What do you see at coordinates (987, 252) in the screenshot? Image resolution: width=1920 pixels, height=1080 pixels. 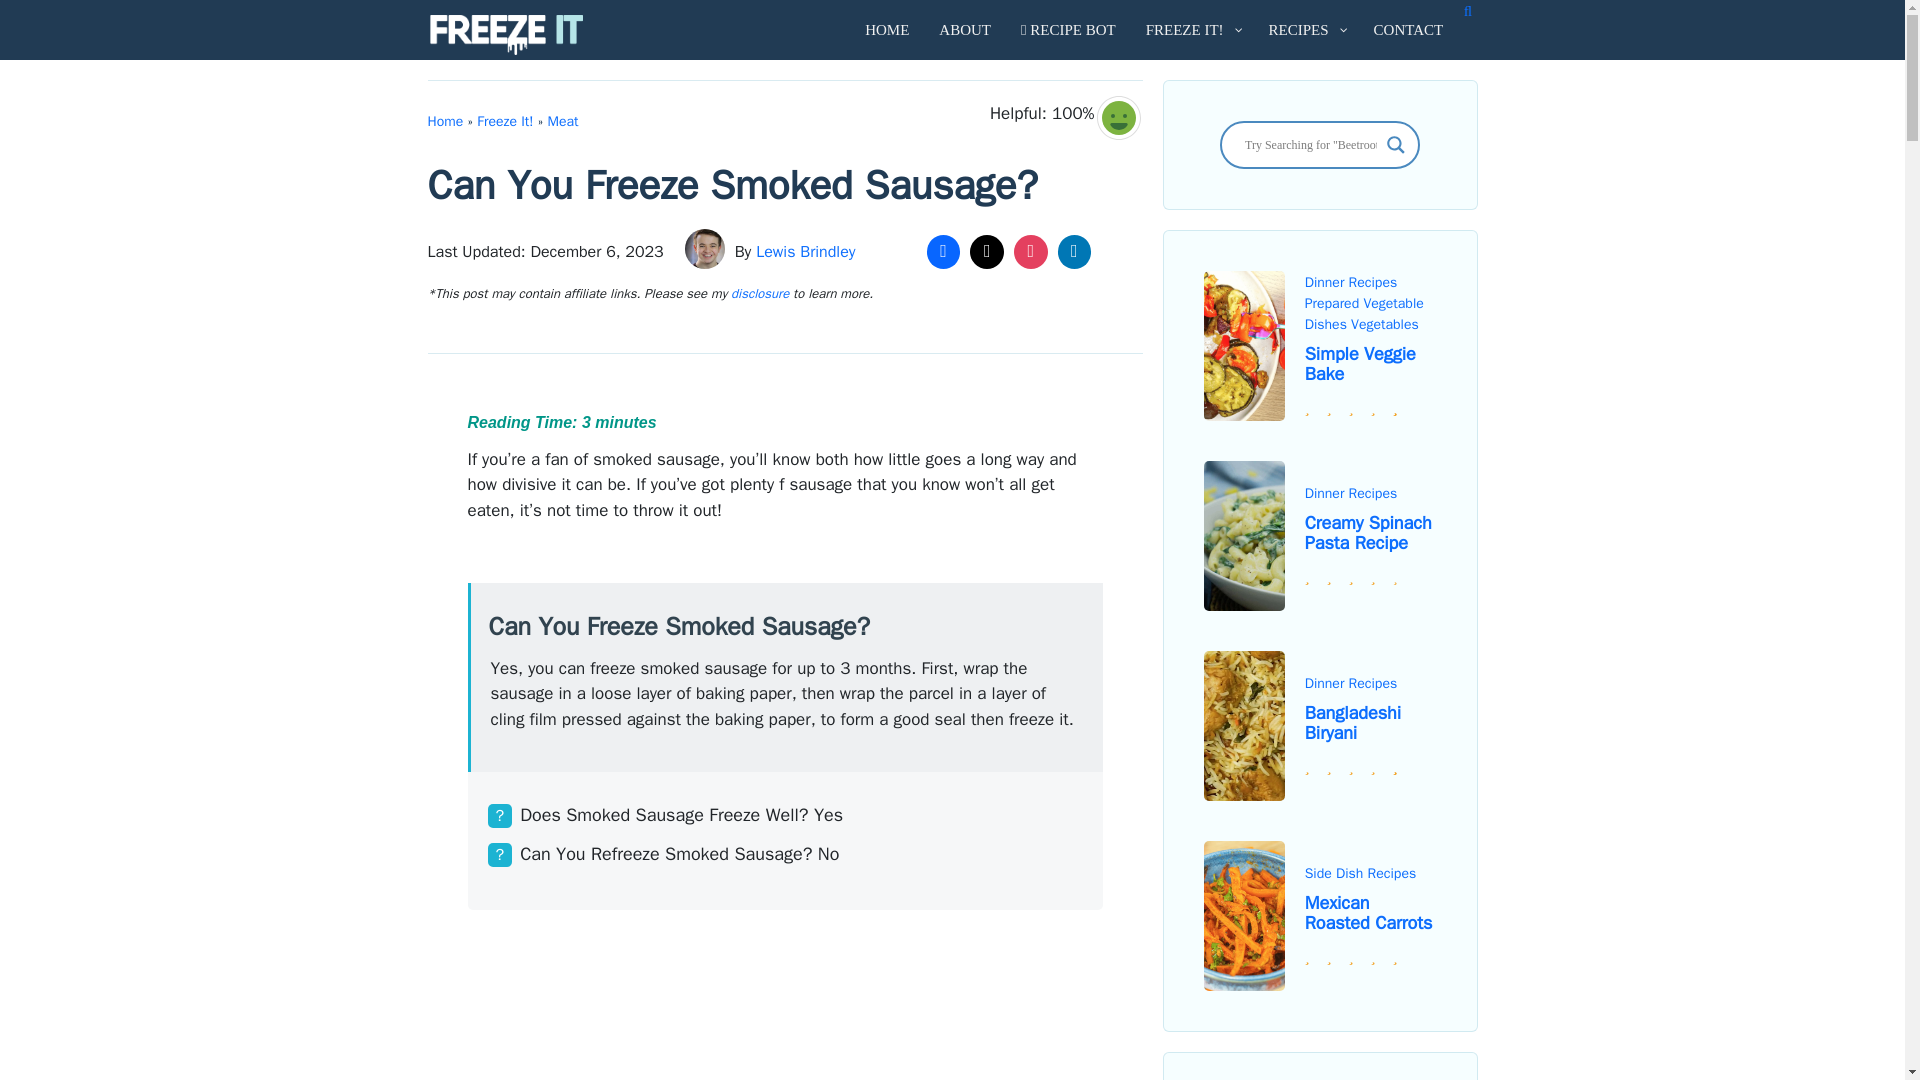 I see `X` at bounding box center [987, 252].